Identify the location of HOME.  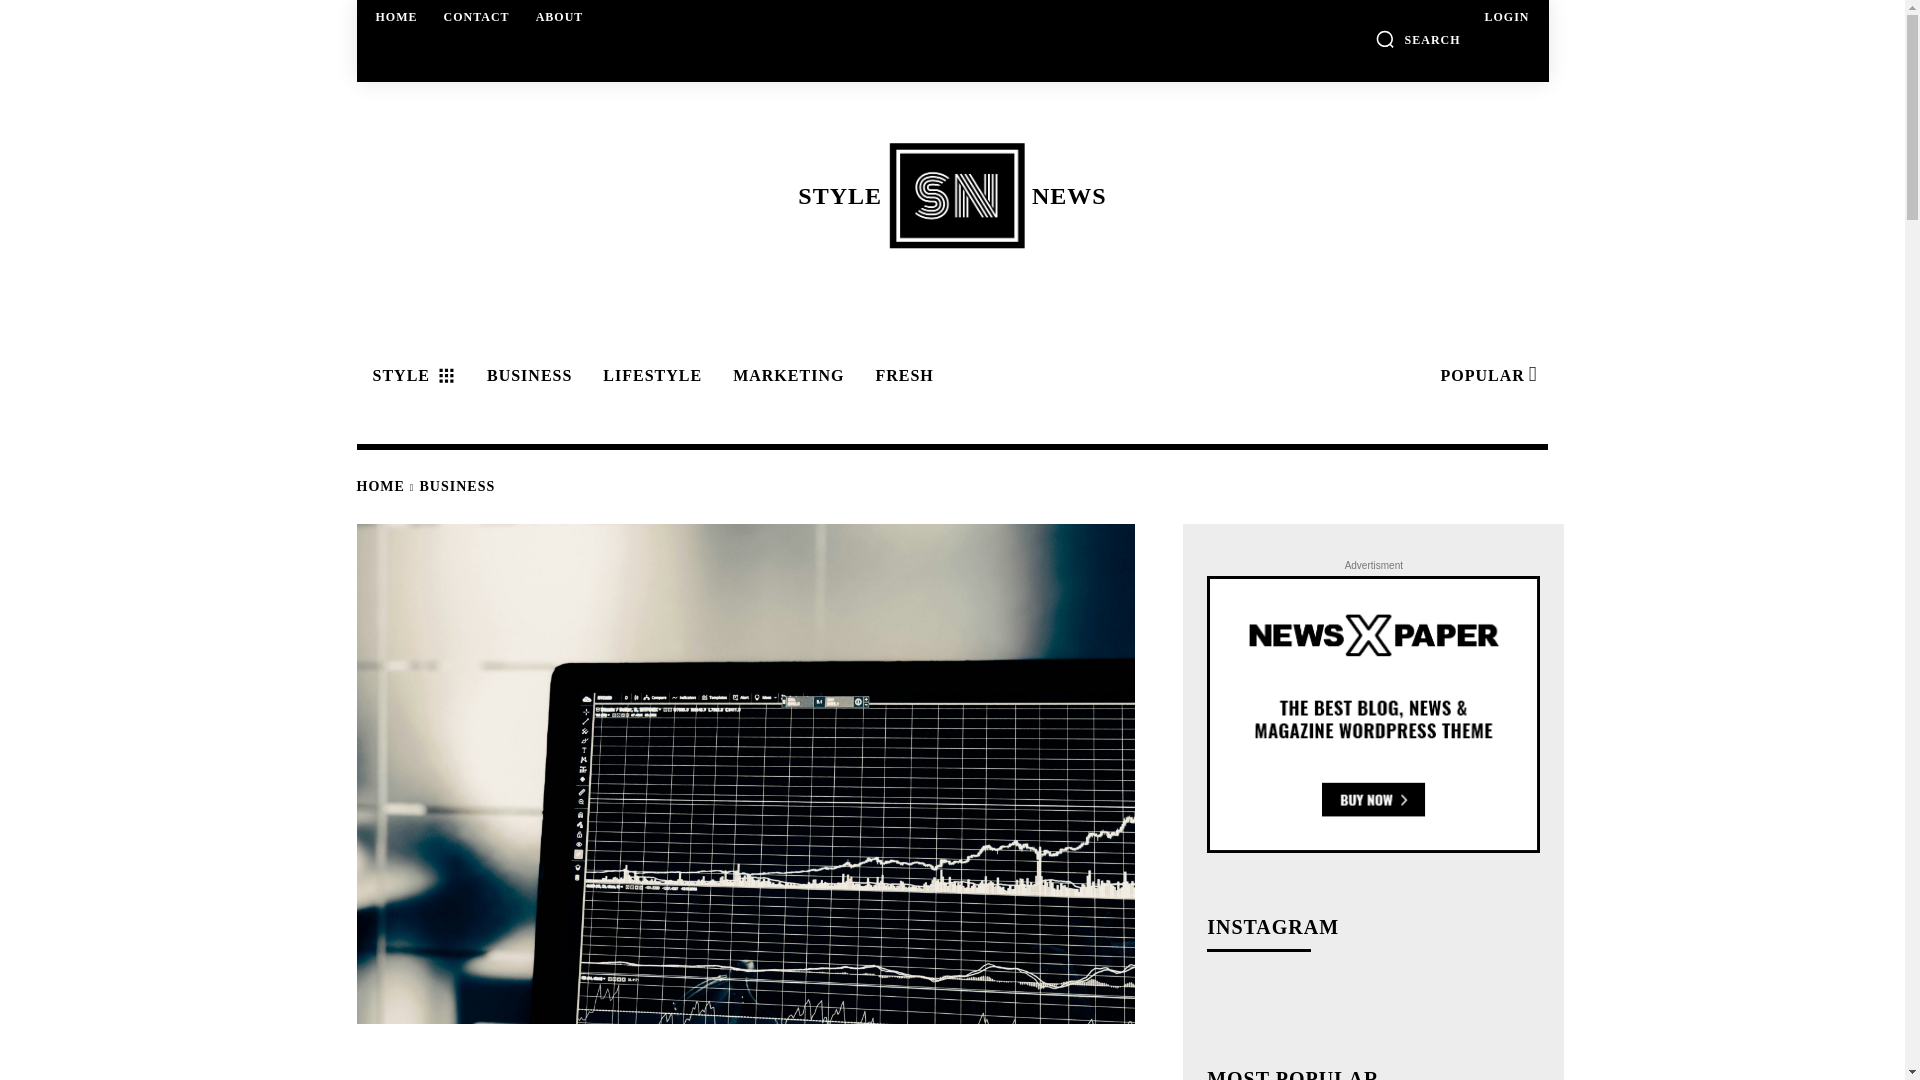
(410, 376).